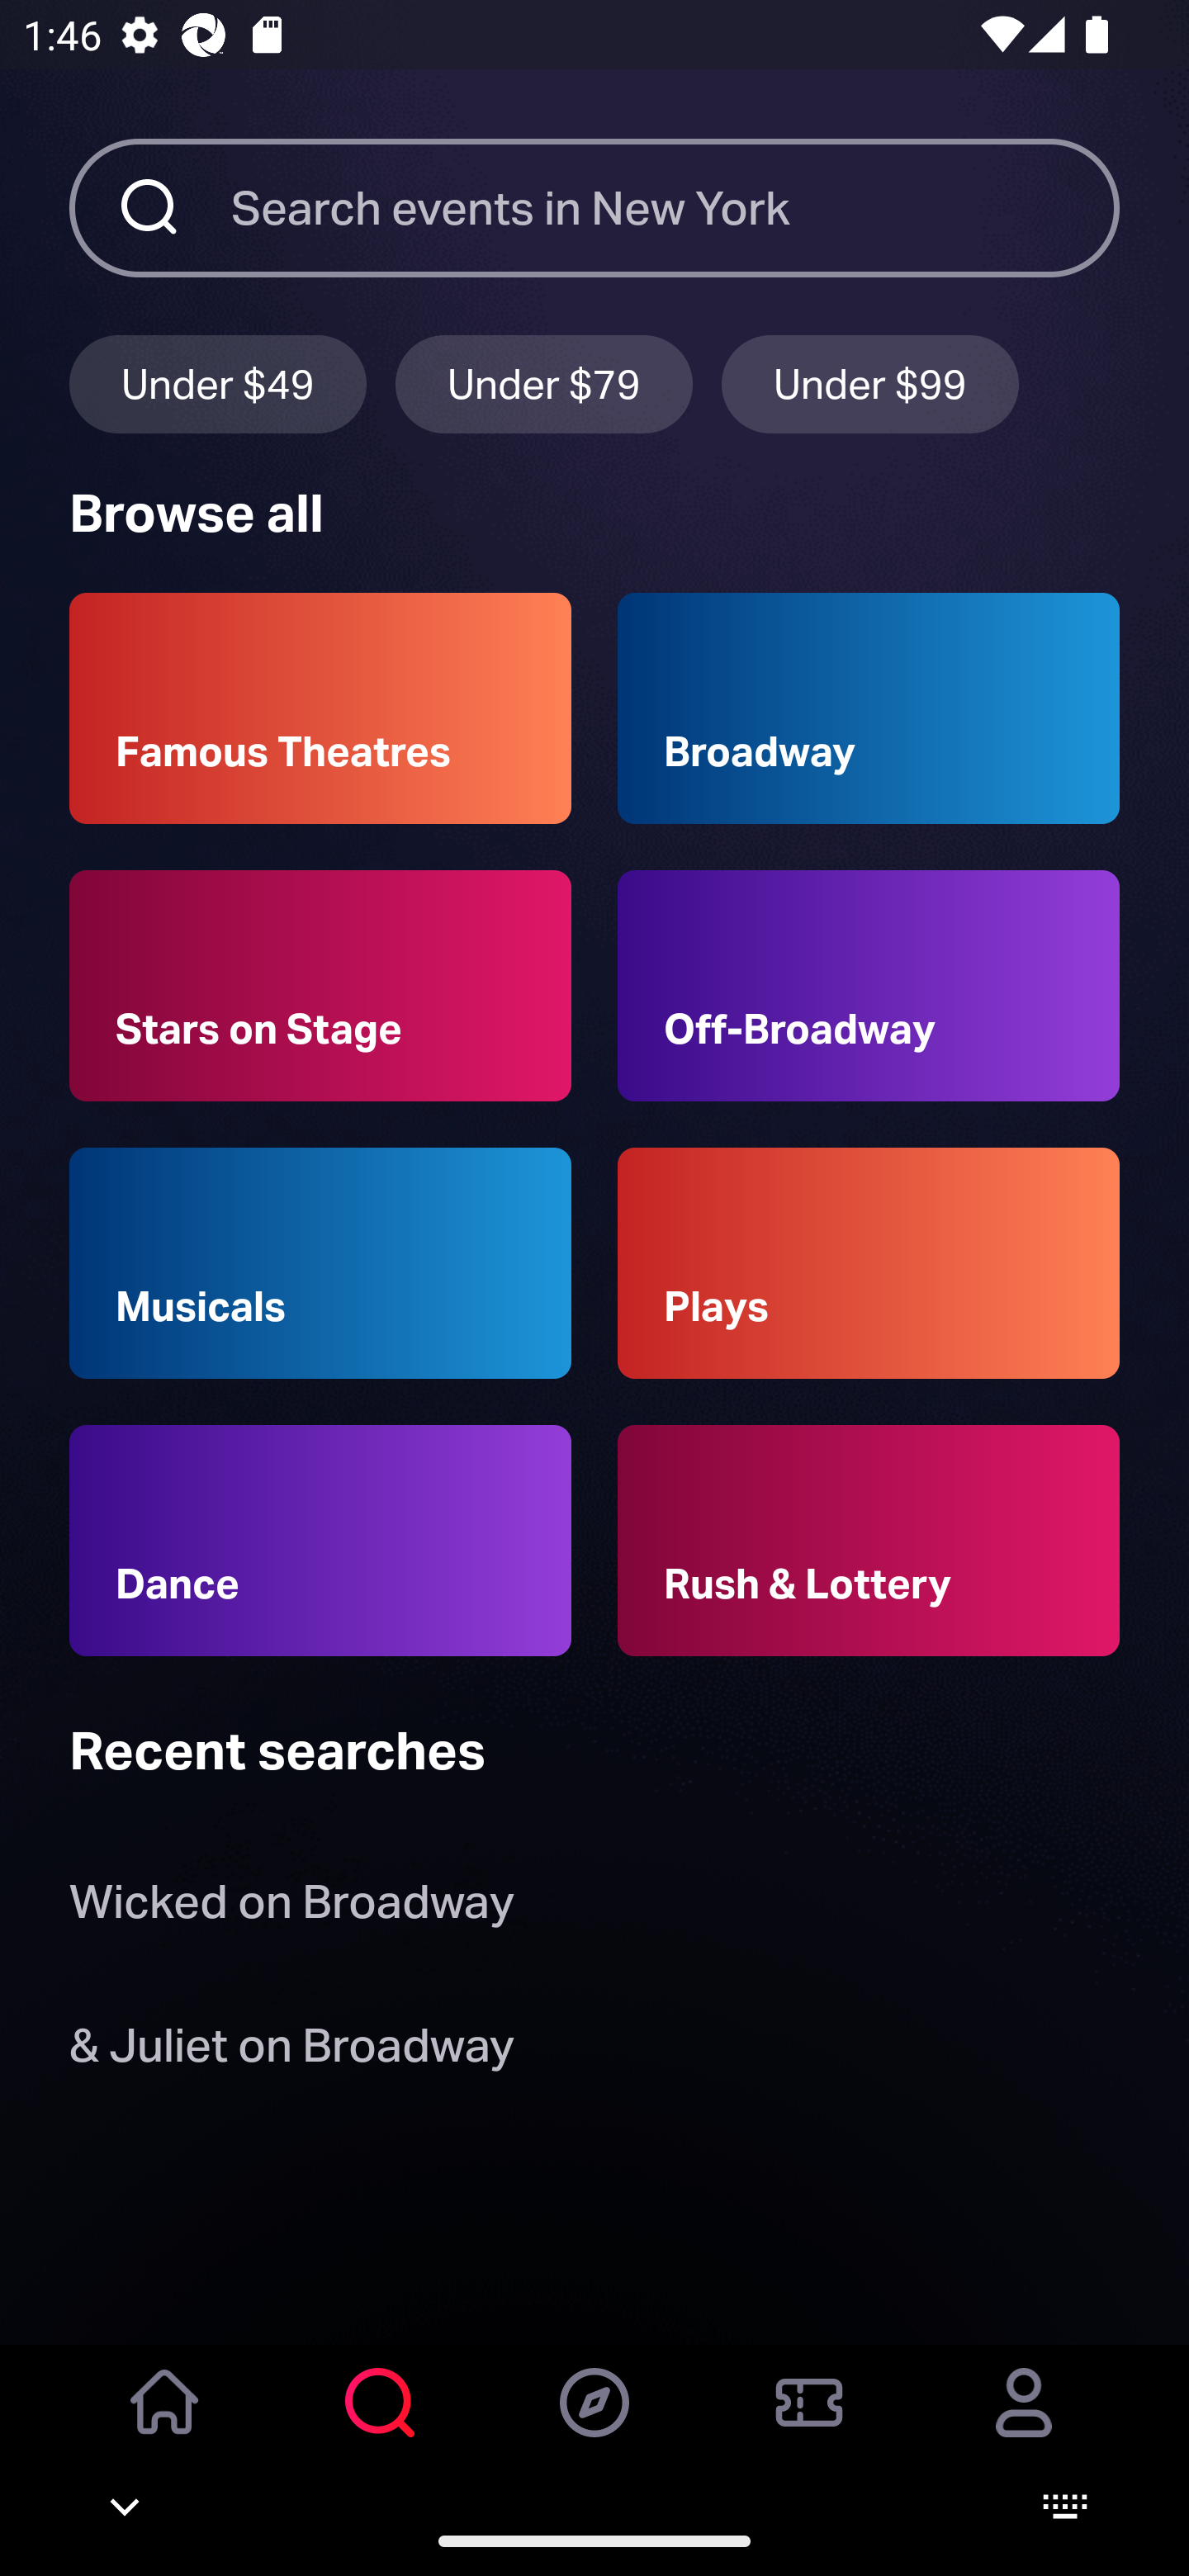 Image resolution: width=1189 pixels, height=2576 pixels. I want to click on Under $49, so click(217, 383).